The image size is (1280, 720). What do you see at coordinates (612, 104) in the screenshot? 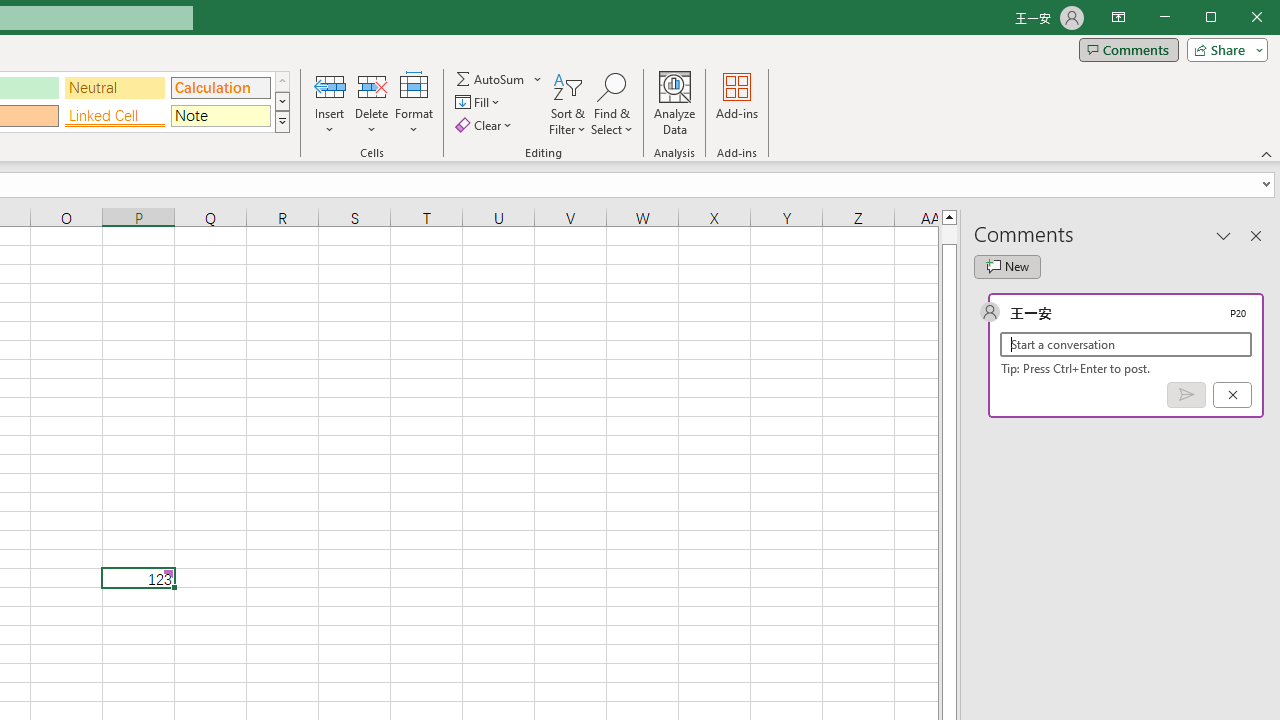
I see `Find & Select` at bounding box center [612, 104].